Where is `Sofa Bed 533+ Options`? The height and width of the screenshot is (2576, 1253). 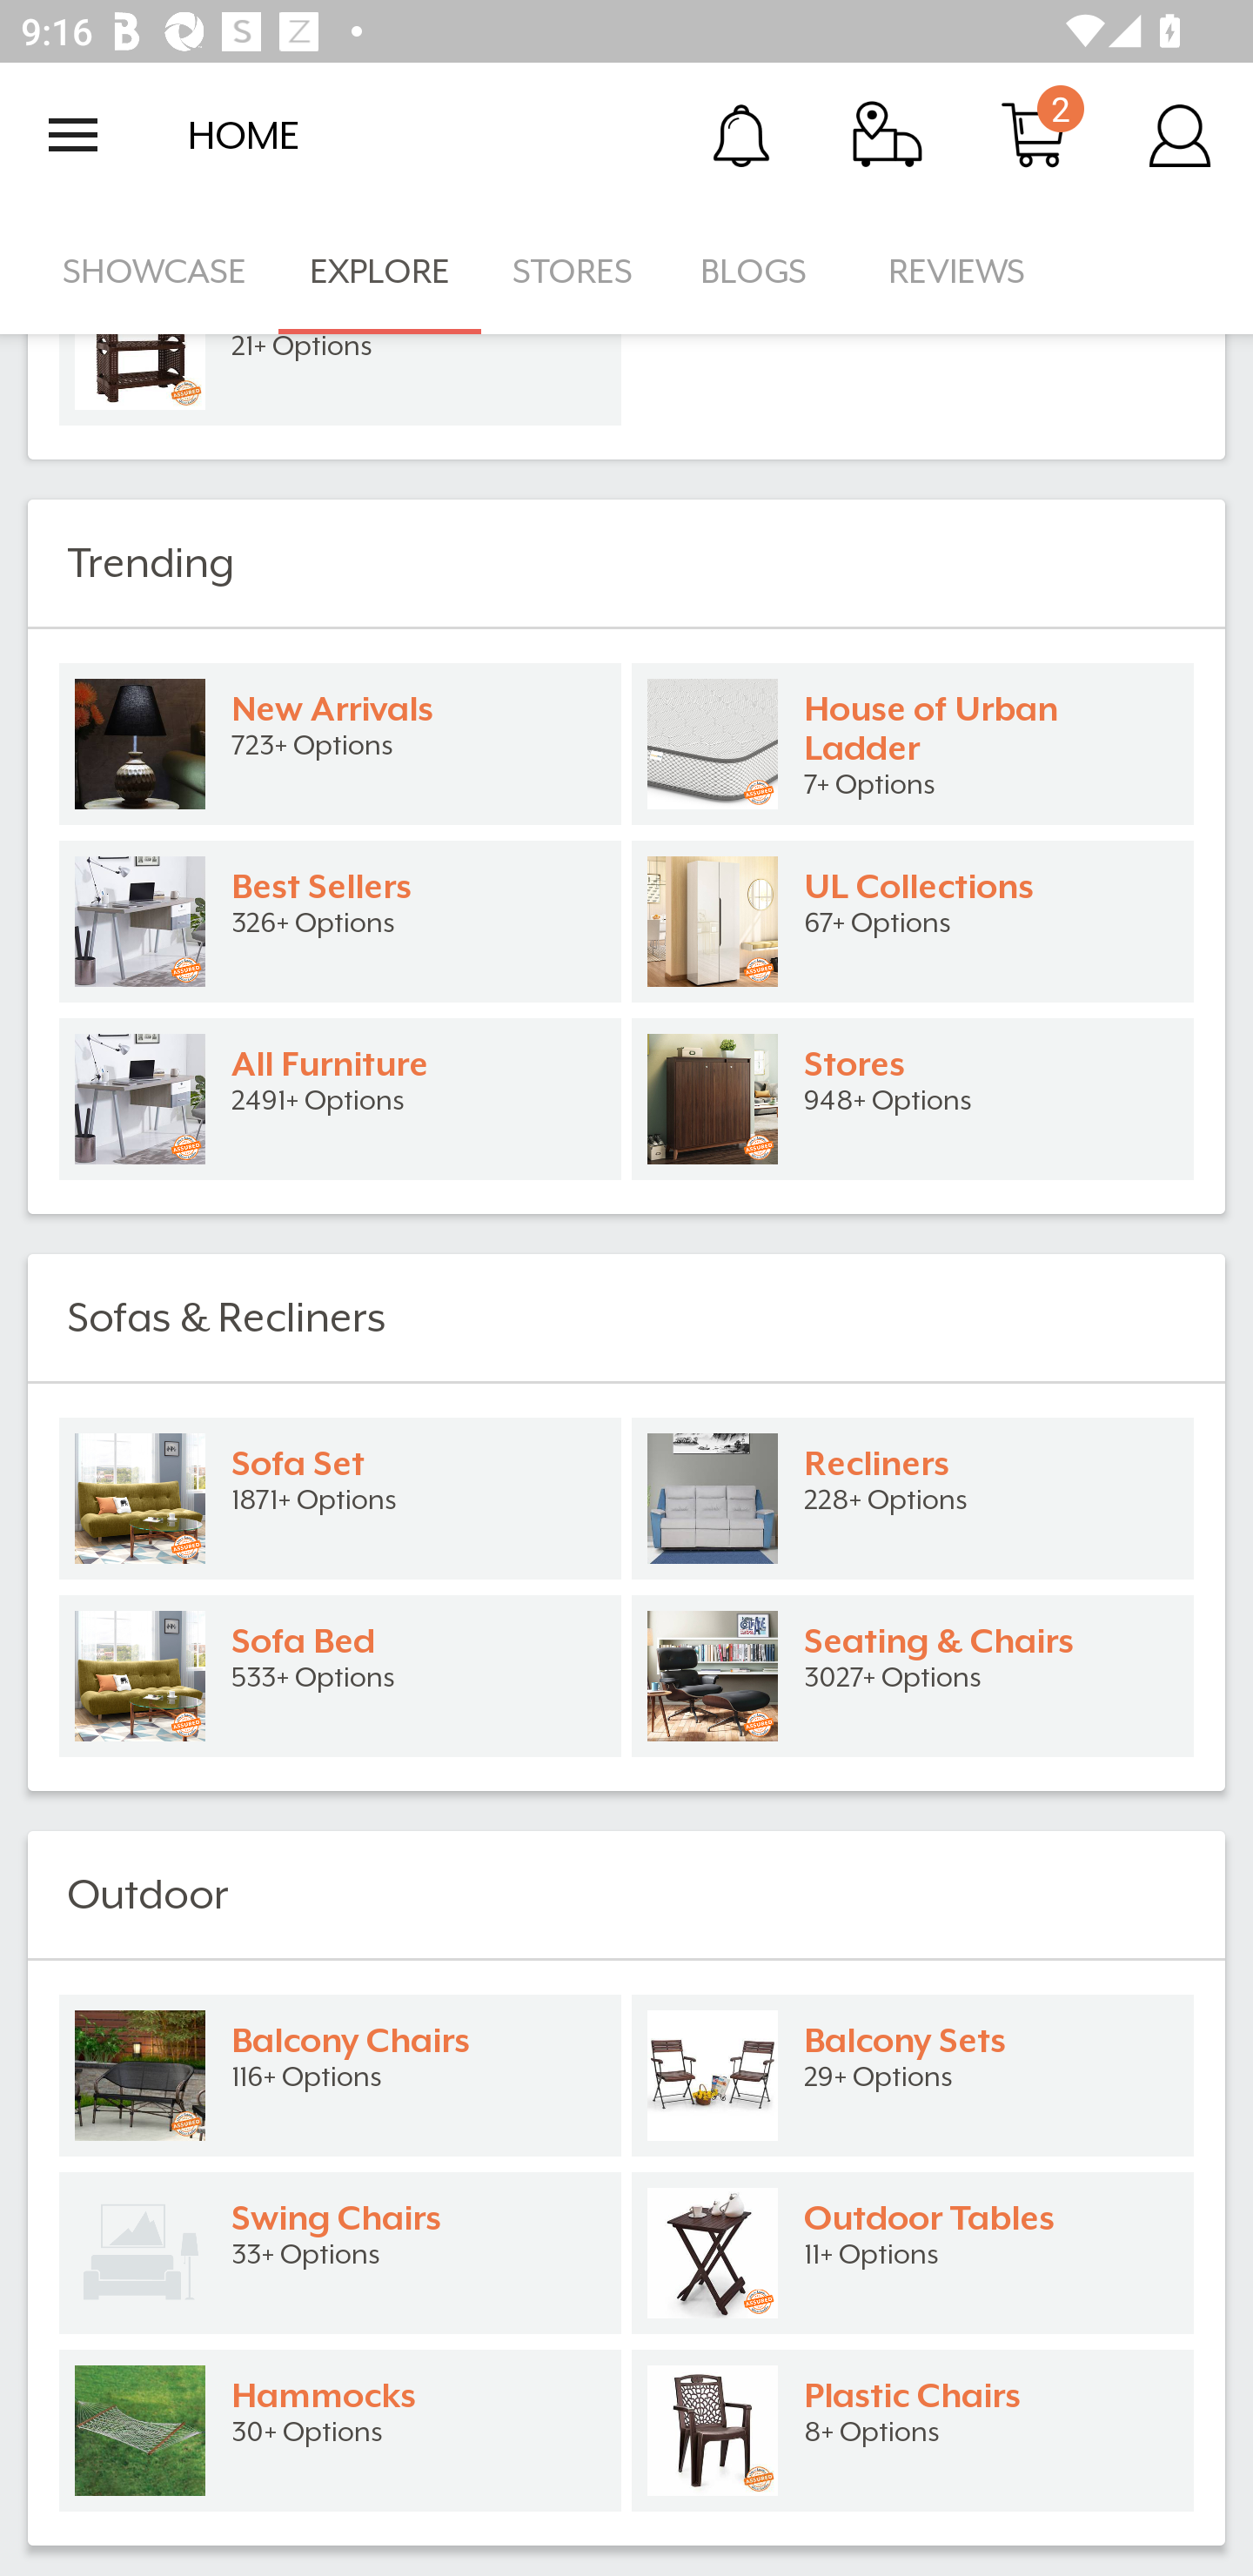 Sofa Bed 533+ Options is located at coordinates (339, 1675).